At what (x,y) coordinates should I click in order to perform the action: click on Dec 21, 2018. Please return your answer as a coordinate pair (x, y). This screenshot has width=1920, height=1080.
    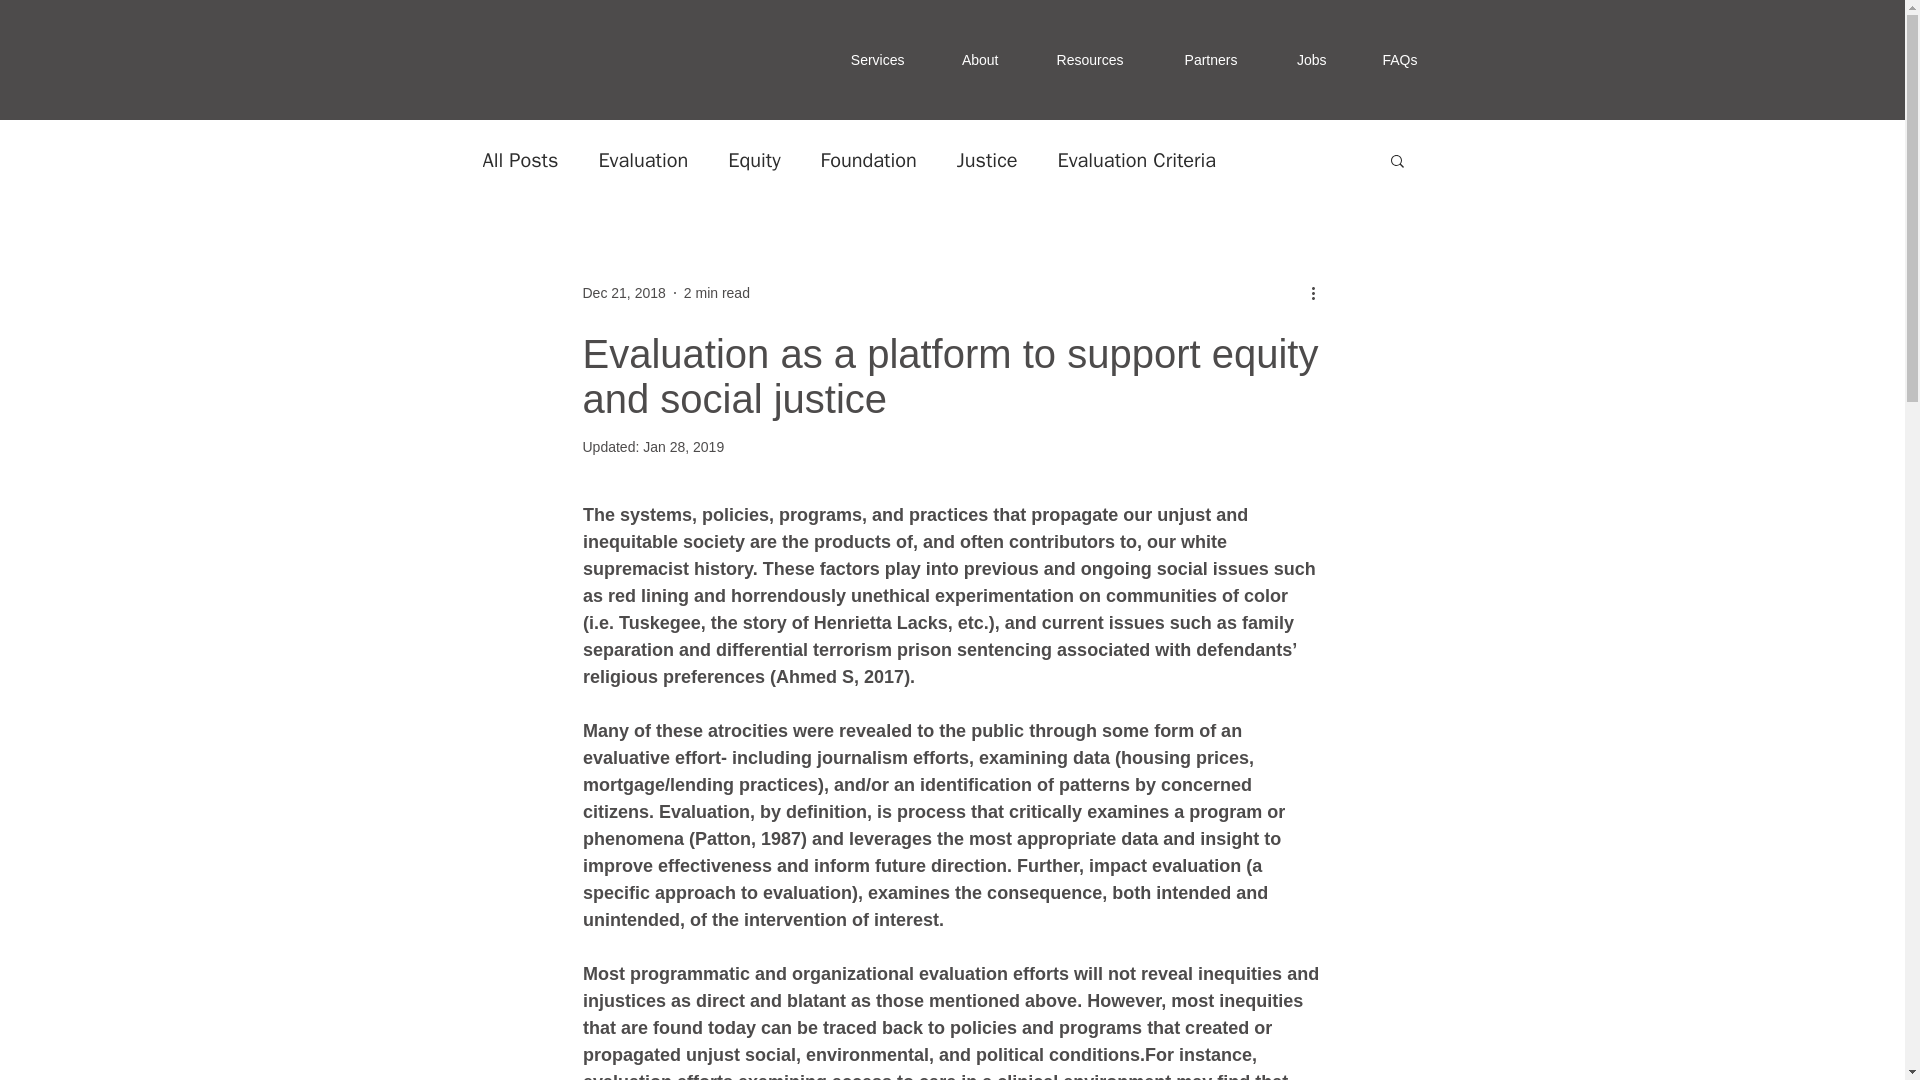
    Looking at the image, I should click on (622, 292).